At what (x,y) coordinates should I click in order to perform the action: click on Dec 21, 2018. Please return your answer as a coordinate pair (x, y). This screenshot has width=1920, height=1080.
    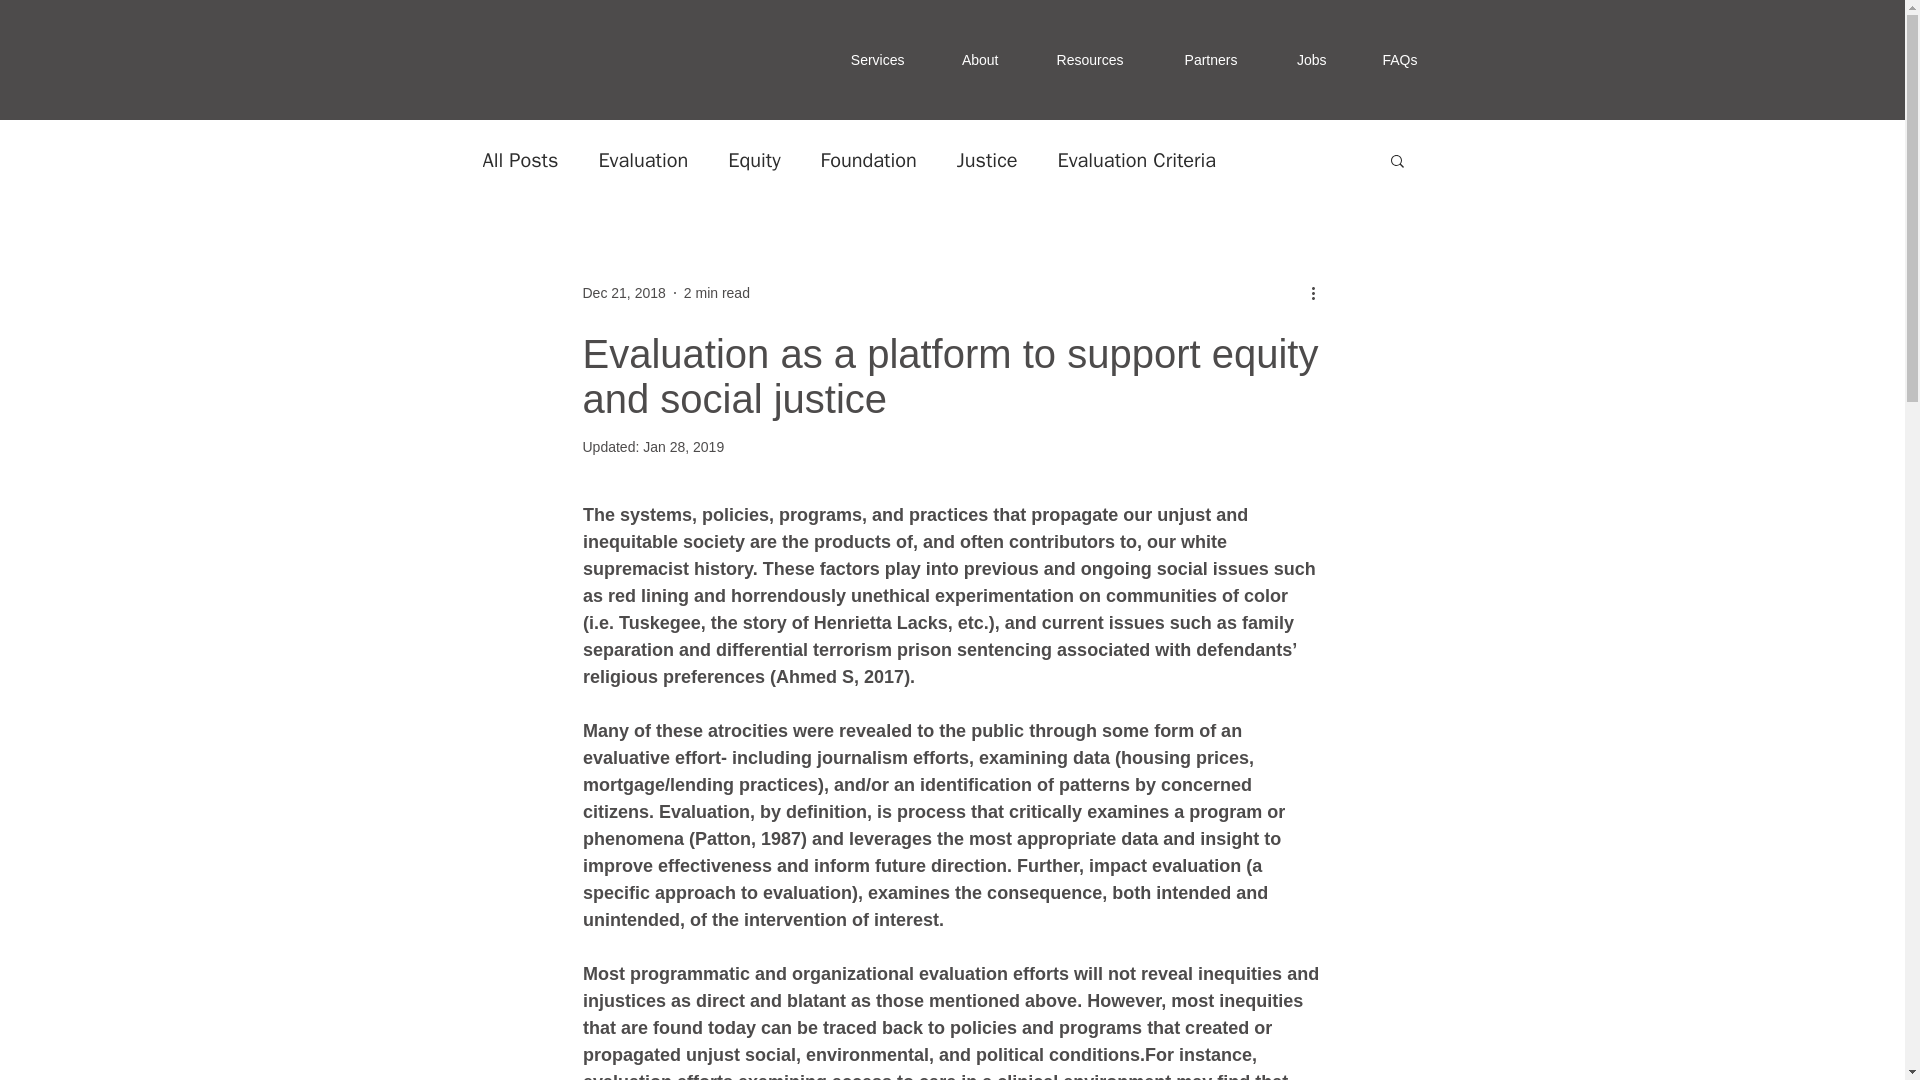
    Looking at the image, I should click on (622, 292).